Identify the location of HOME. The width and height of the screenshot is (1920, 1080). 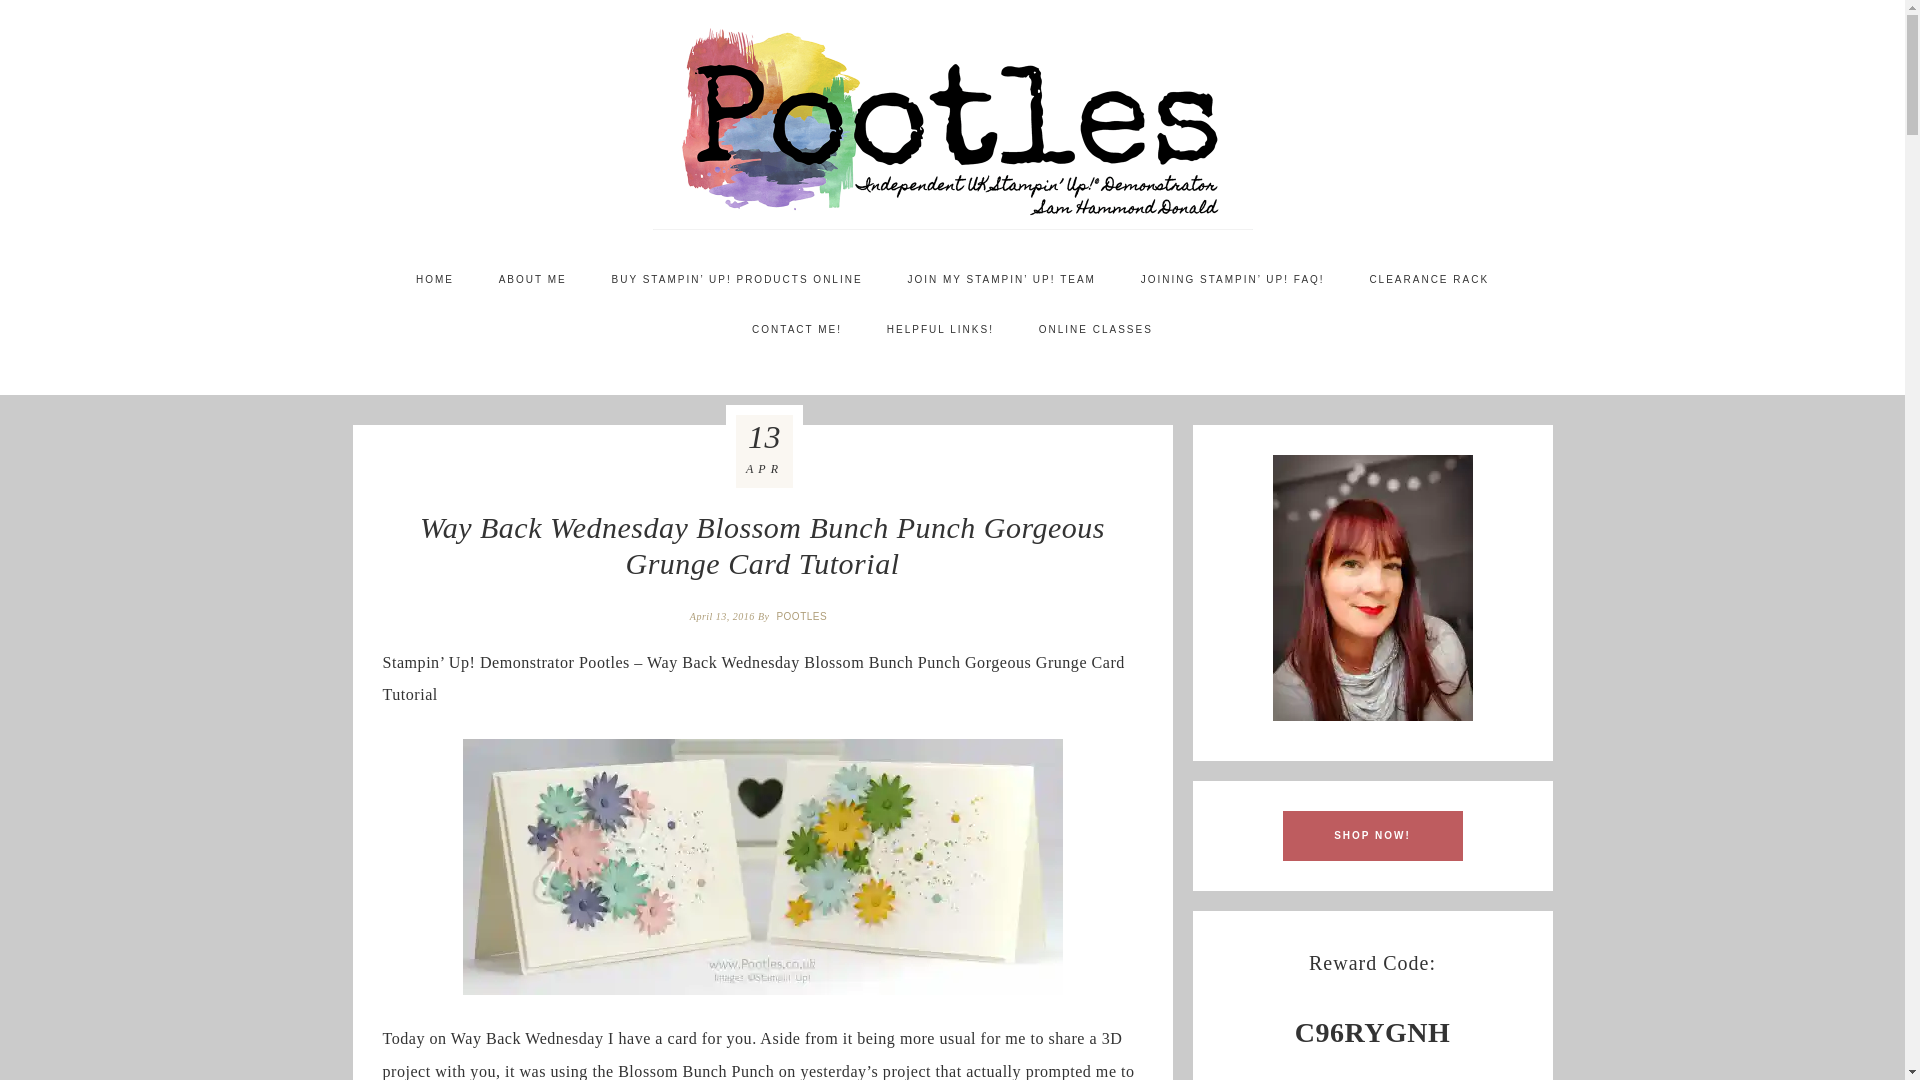
(434, 279).